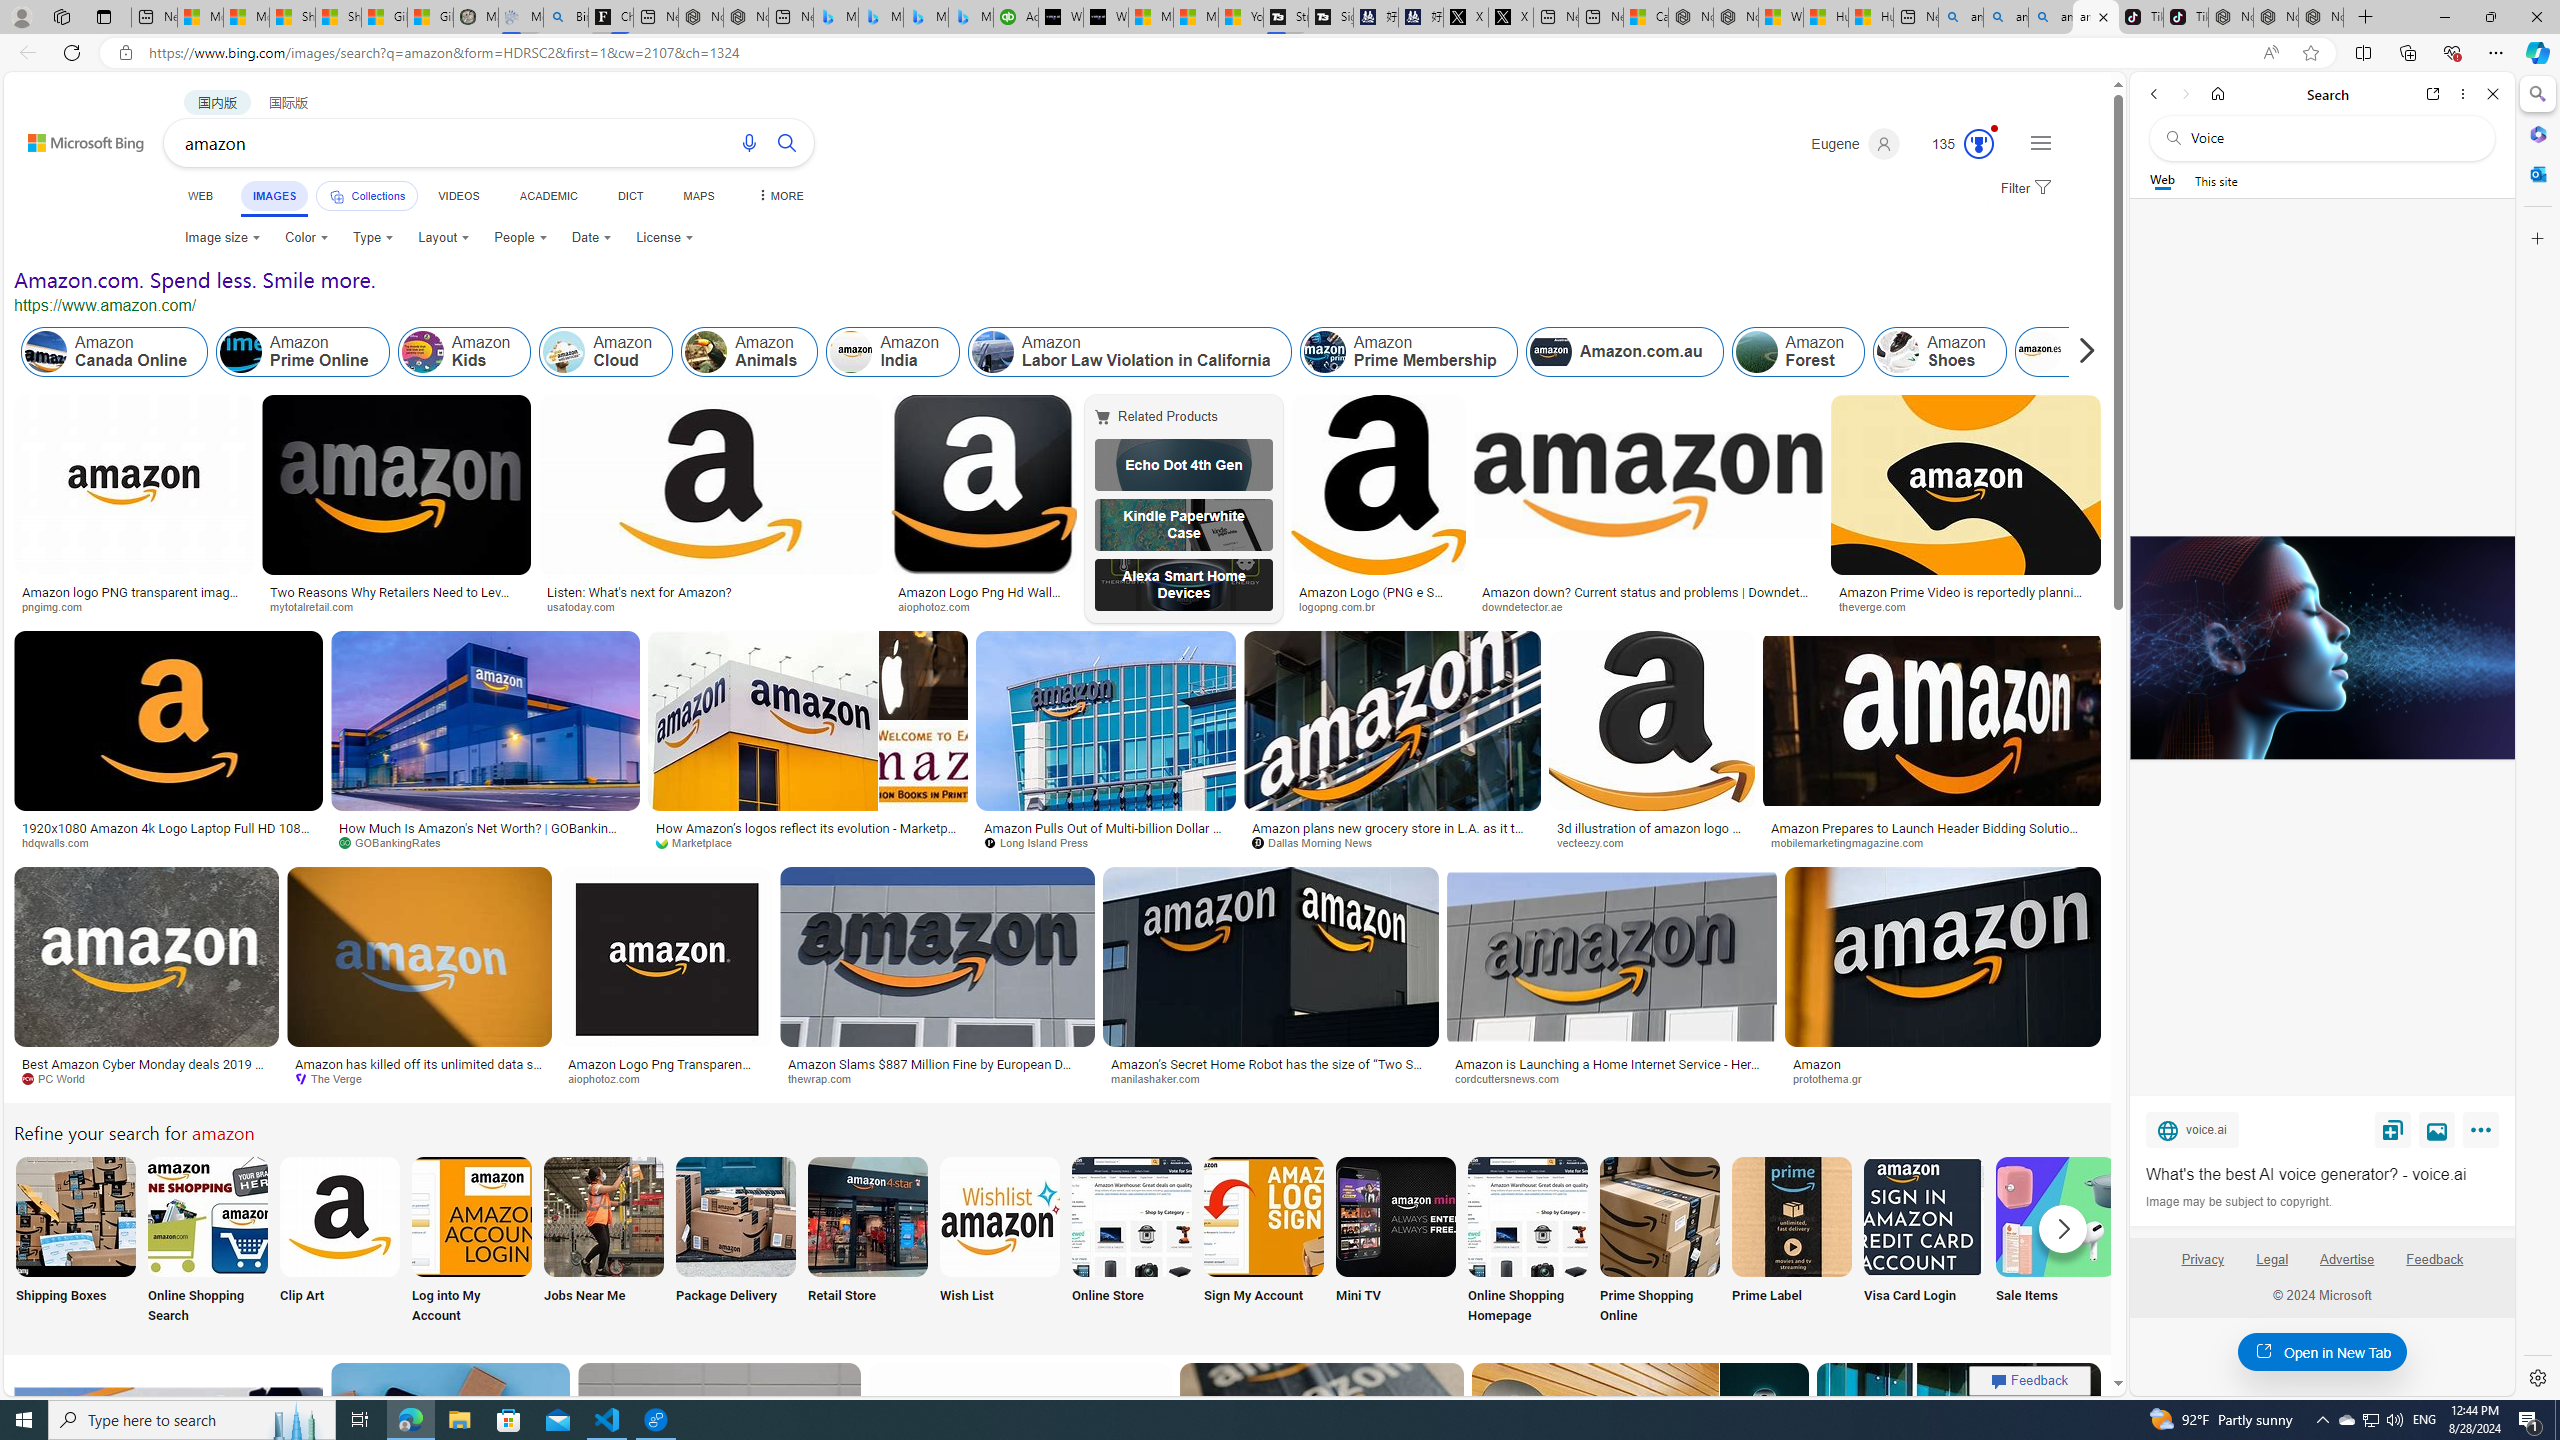  What do you see at coordinates (2056, 1216) in the screenshot?
I see `Amazon Sale Items` at bounding box center [2056, 1216].